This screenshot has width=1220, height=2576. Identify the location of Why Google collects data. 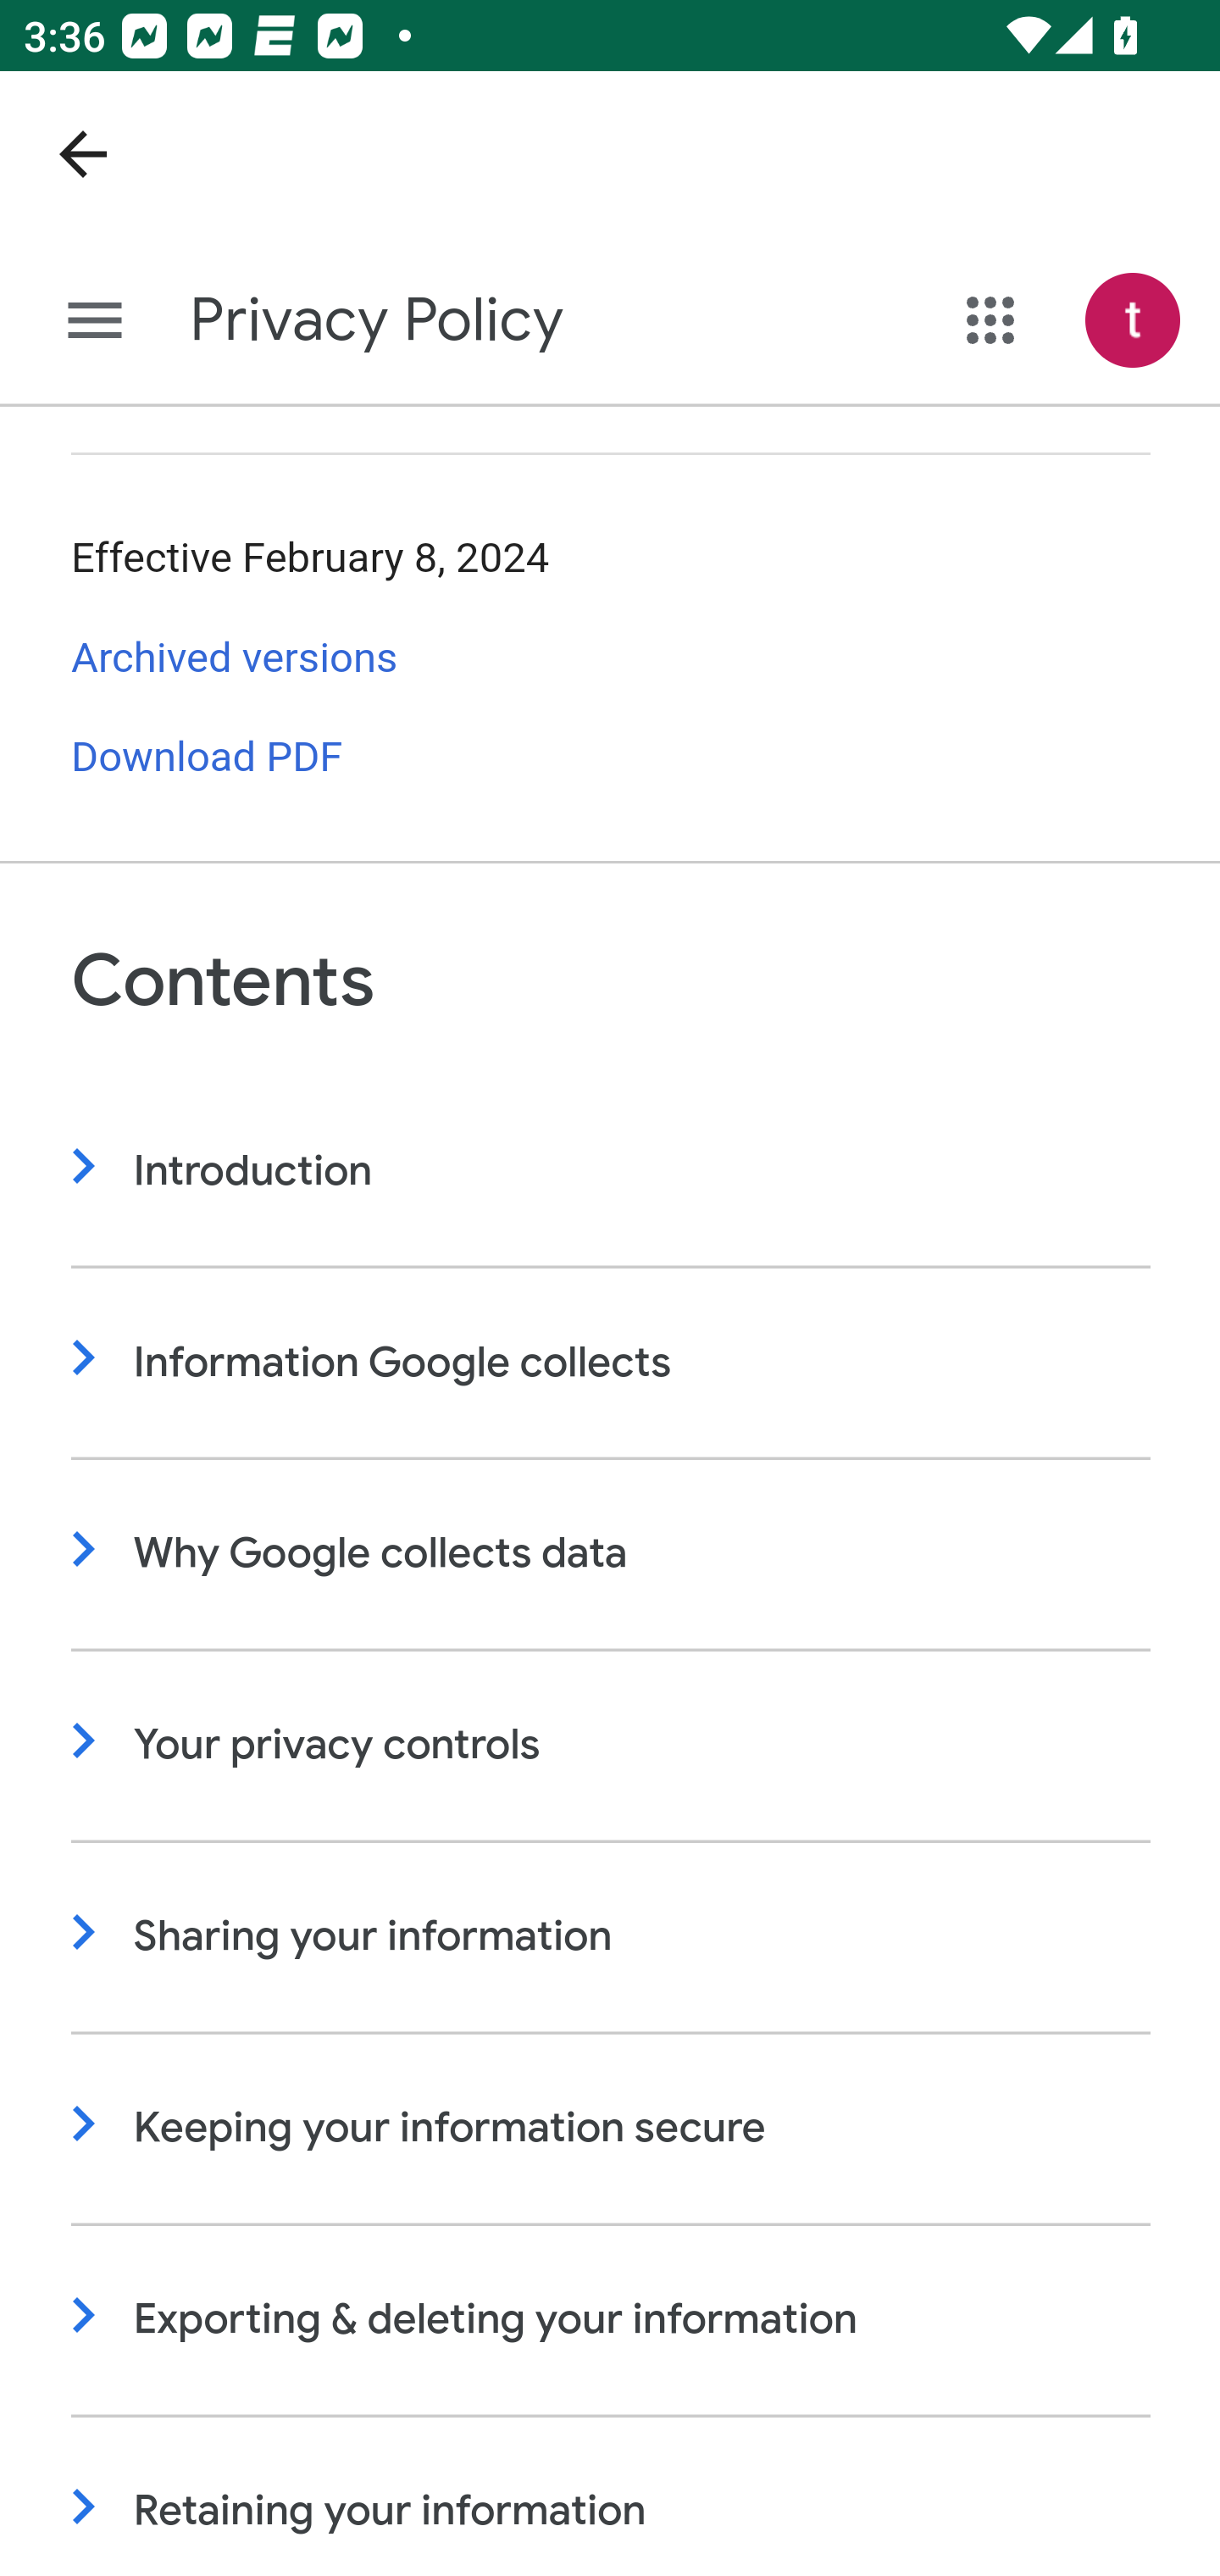
(612, 1554).